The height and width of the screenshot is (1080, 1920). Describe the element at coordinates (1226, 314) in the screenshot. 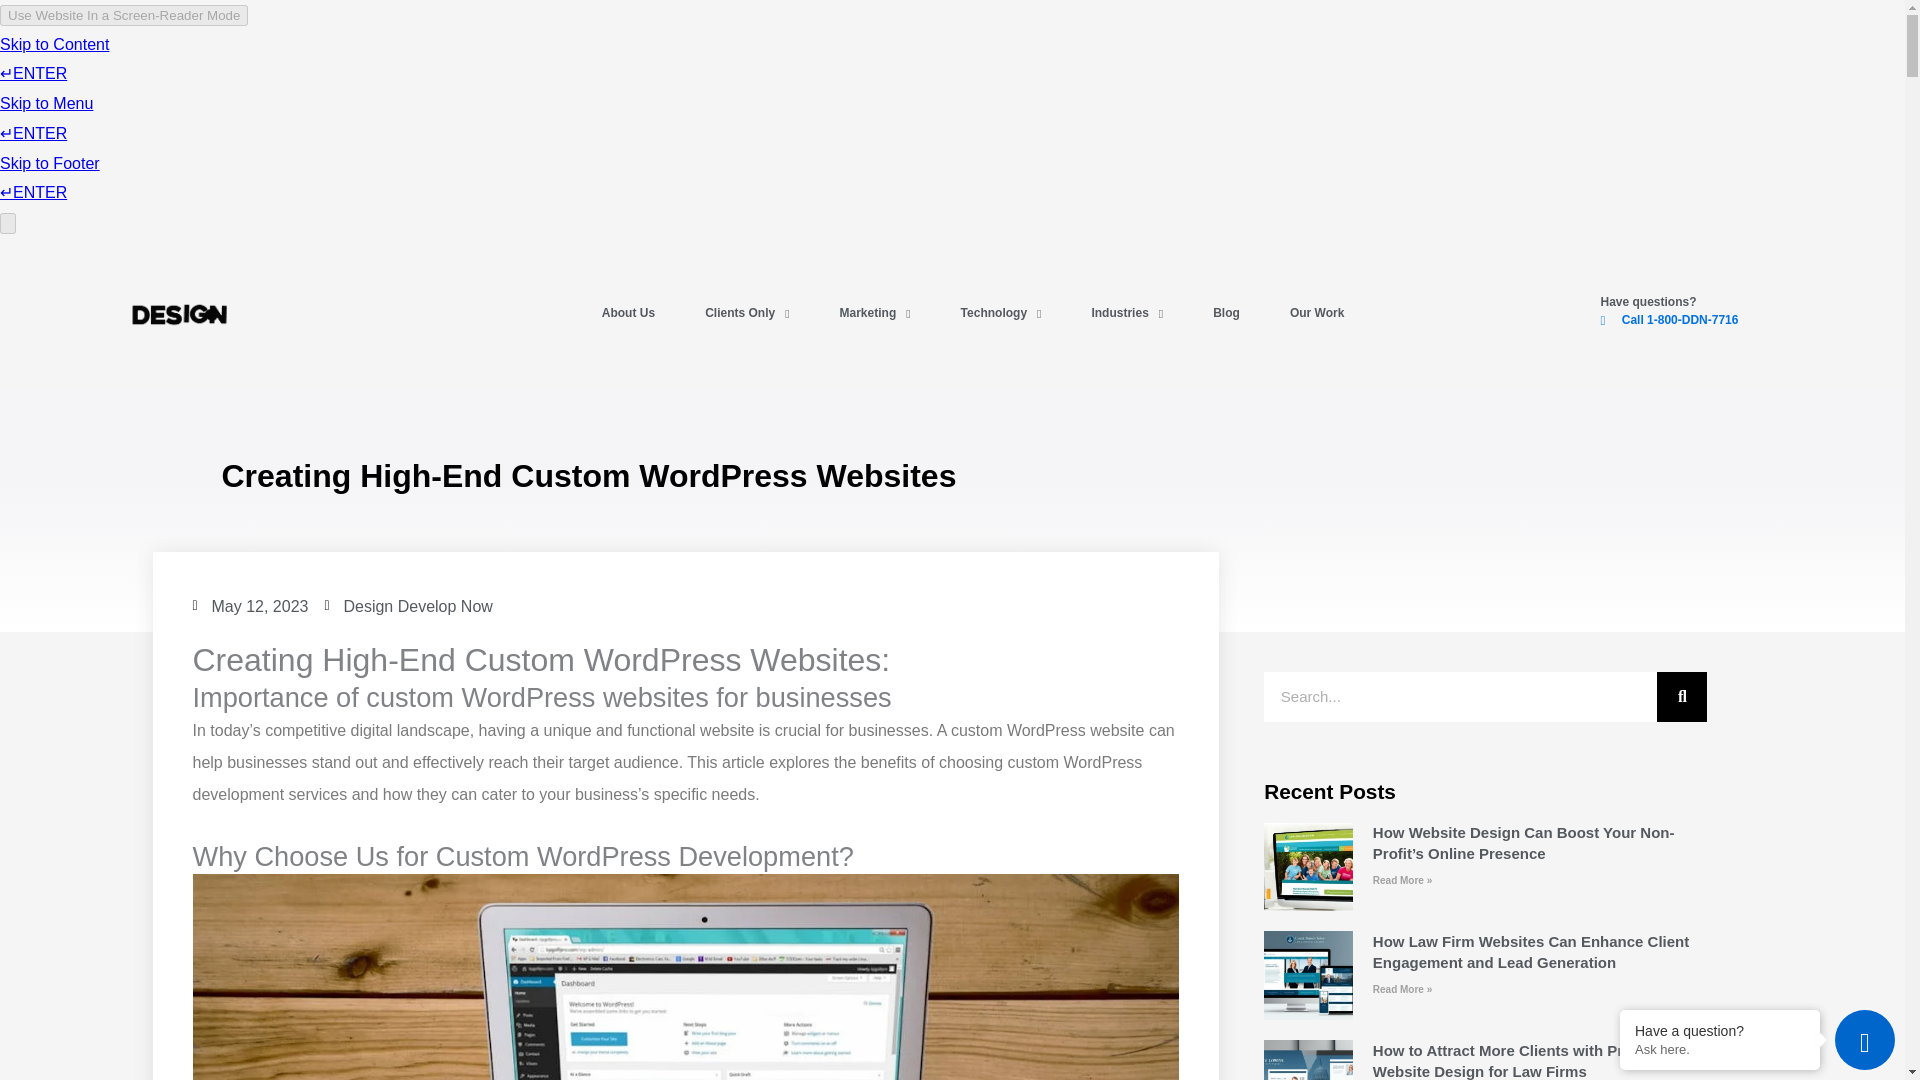

I see `Blog` at that location.